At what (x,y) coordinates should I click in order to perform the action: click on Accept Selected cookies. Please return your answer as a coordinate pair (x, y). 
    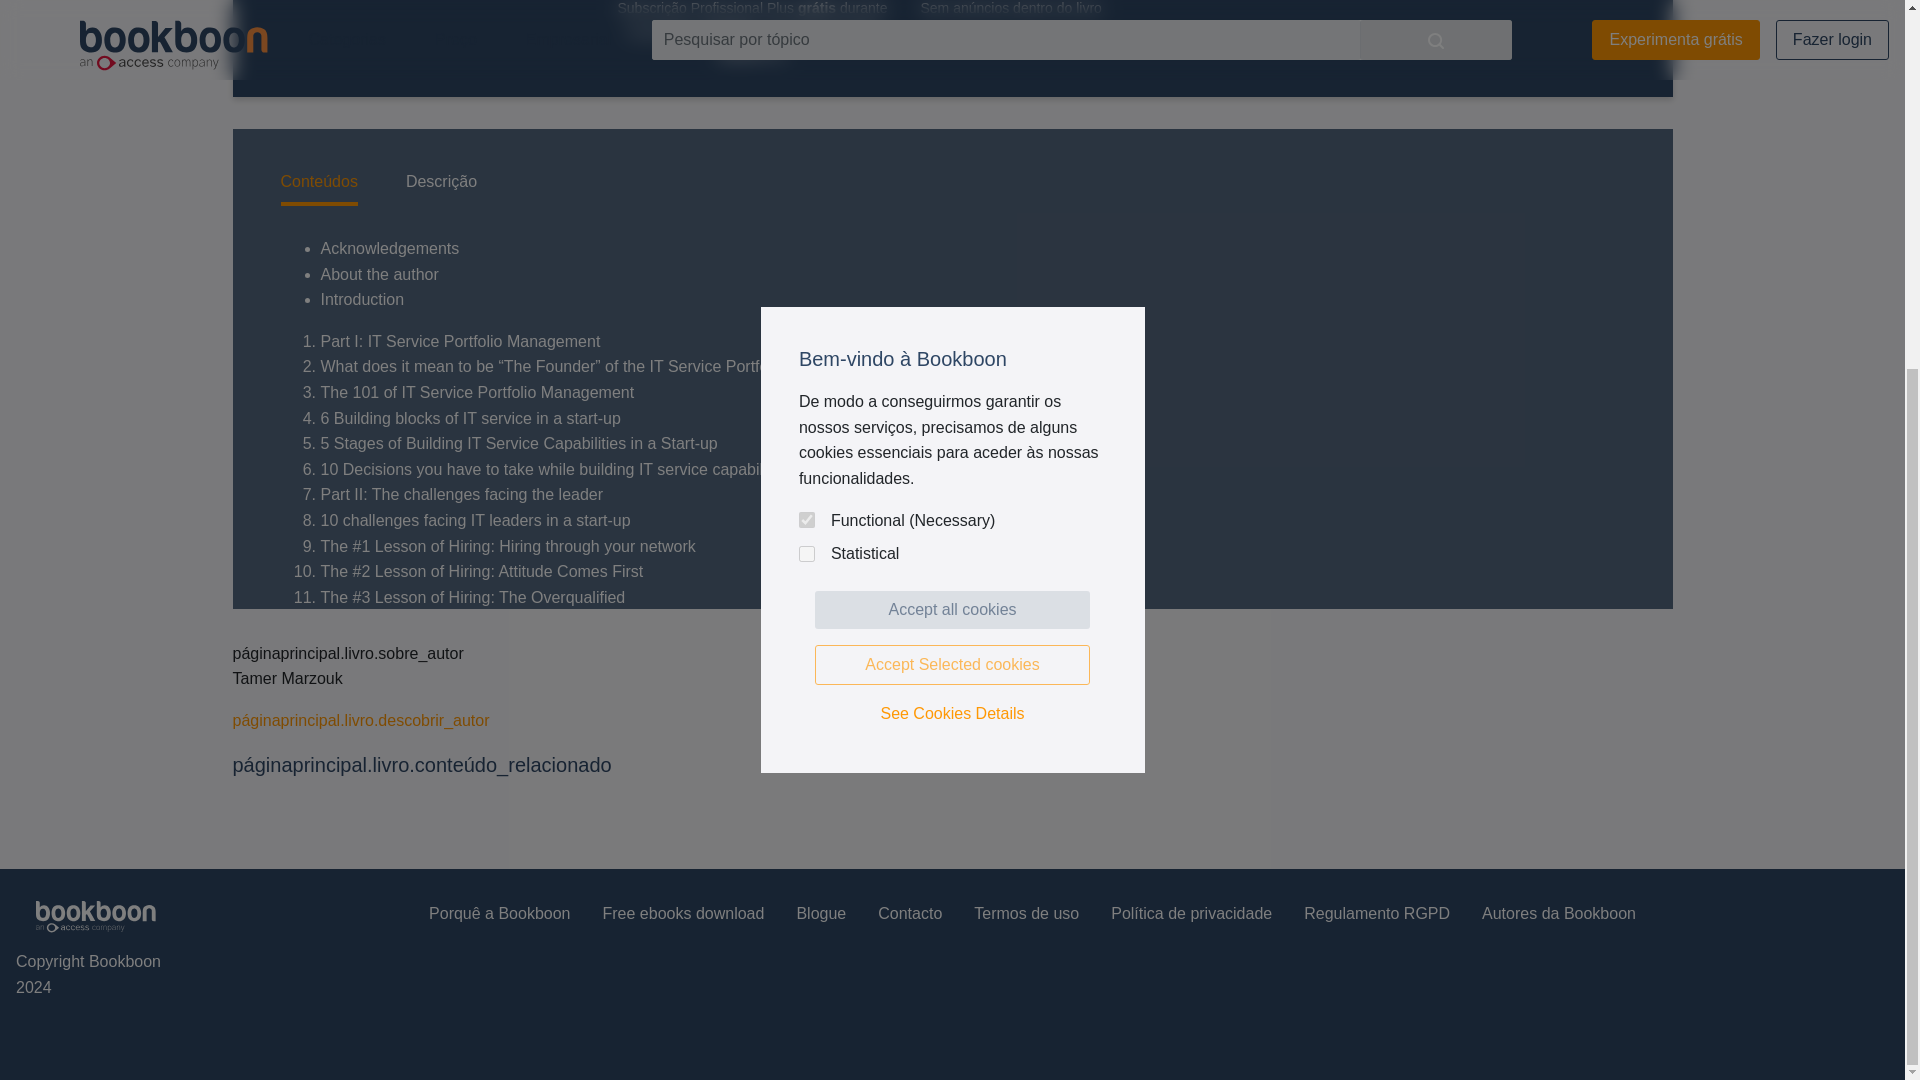
    Looking at the image, I should click on (952, 115).